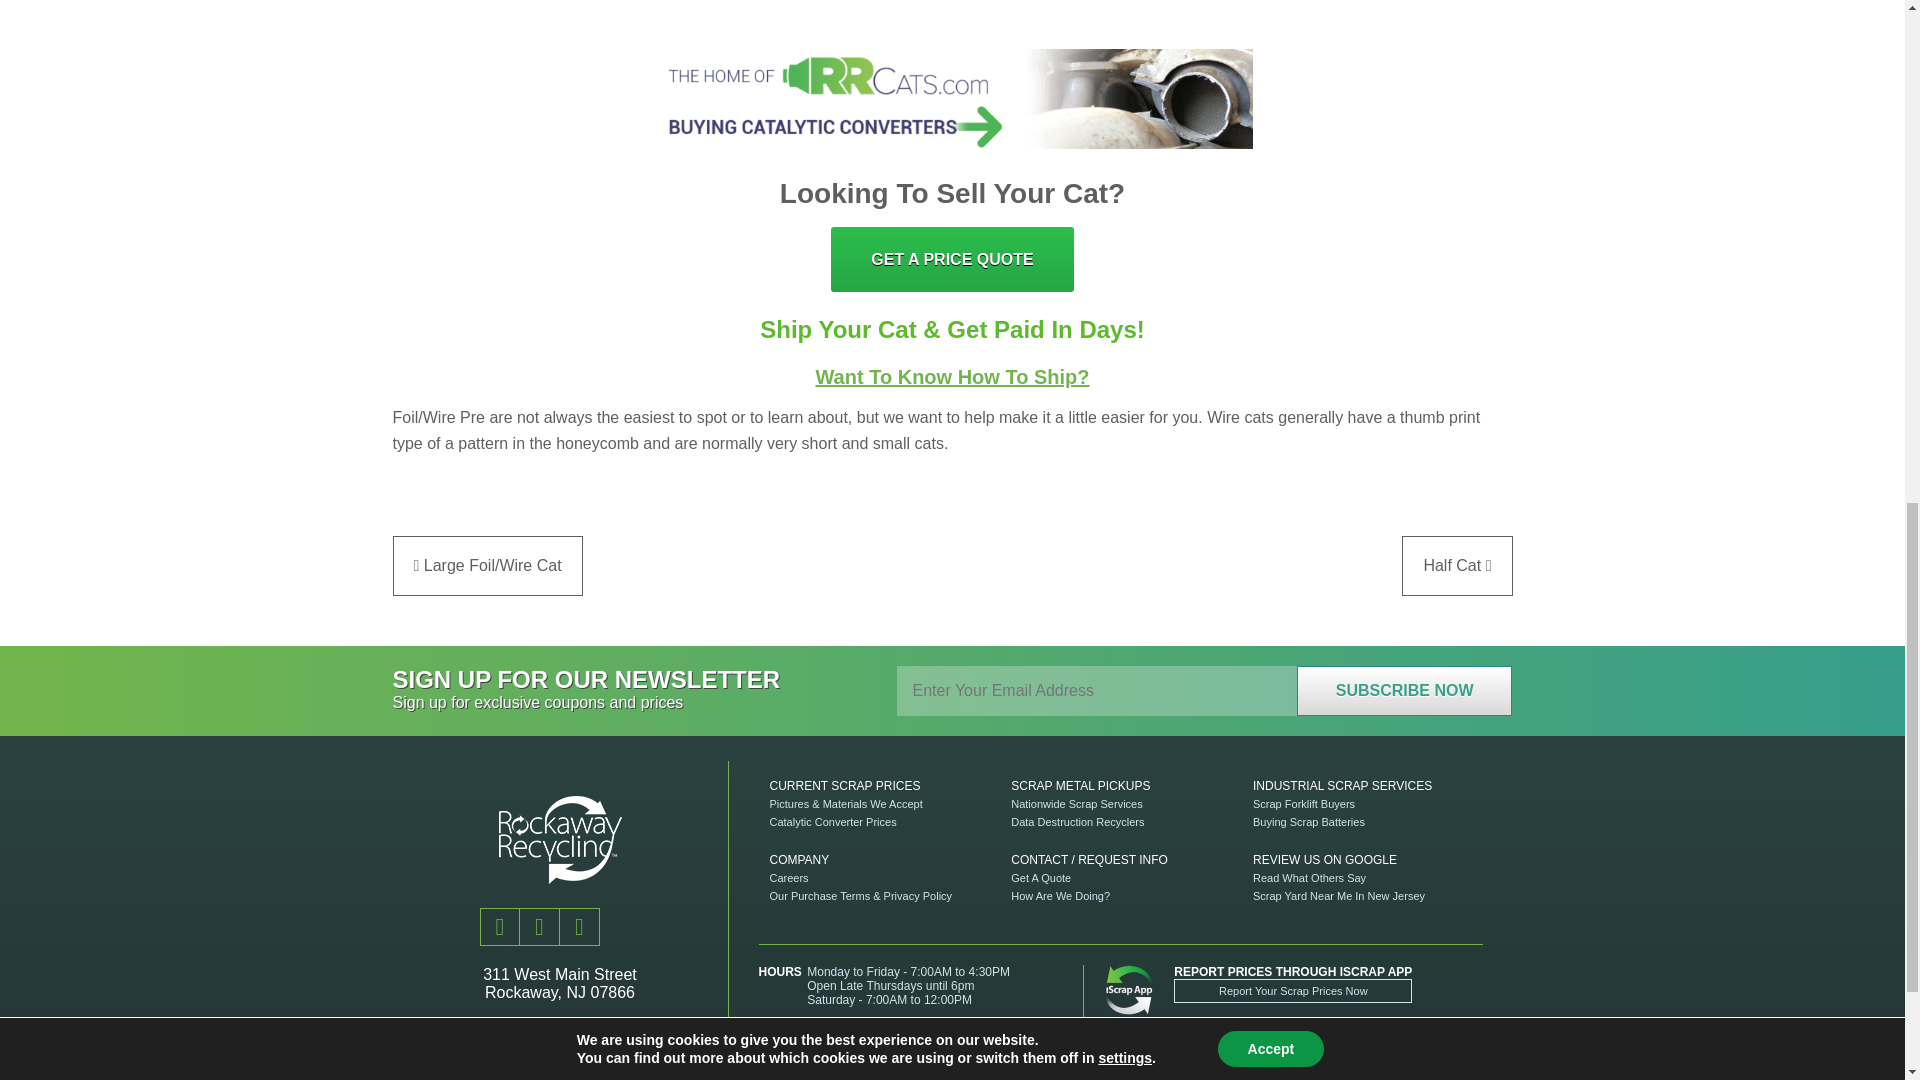 The image size is (1920, 1080). I want to click on Scrap Metal Pickups In New Jersey, so click(1080, 785).